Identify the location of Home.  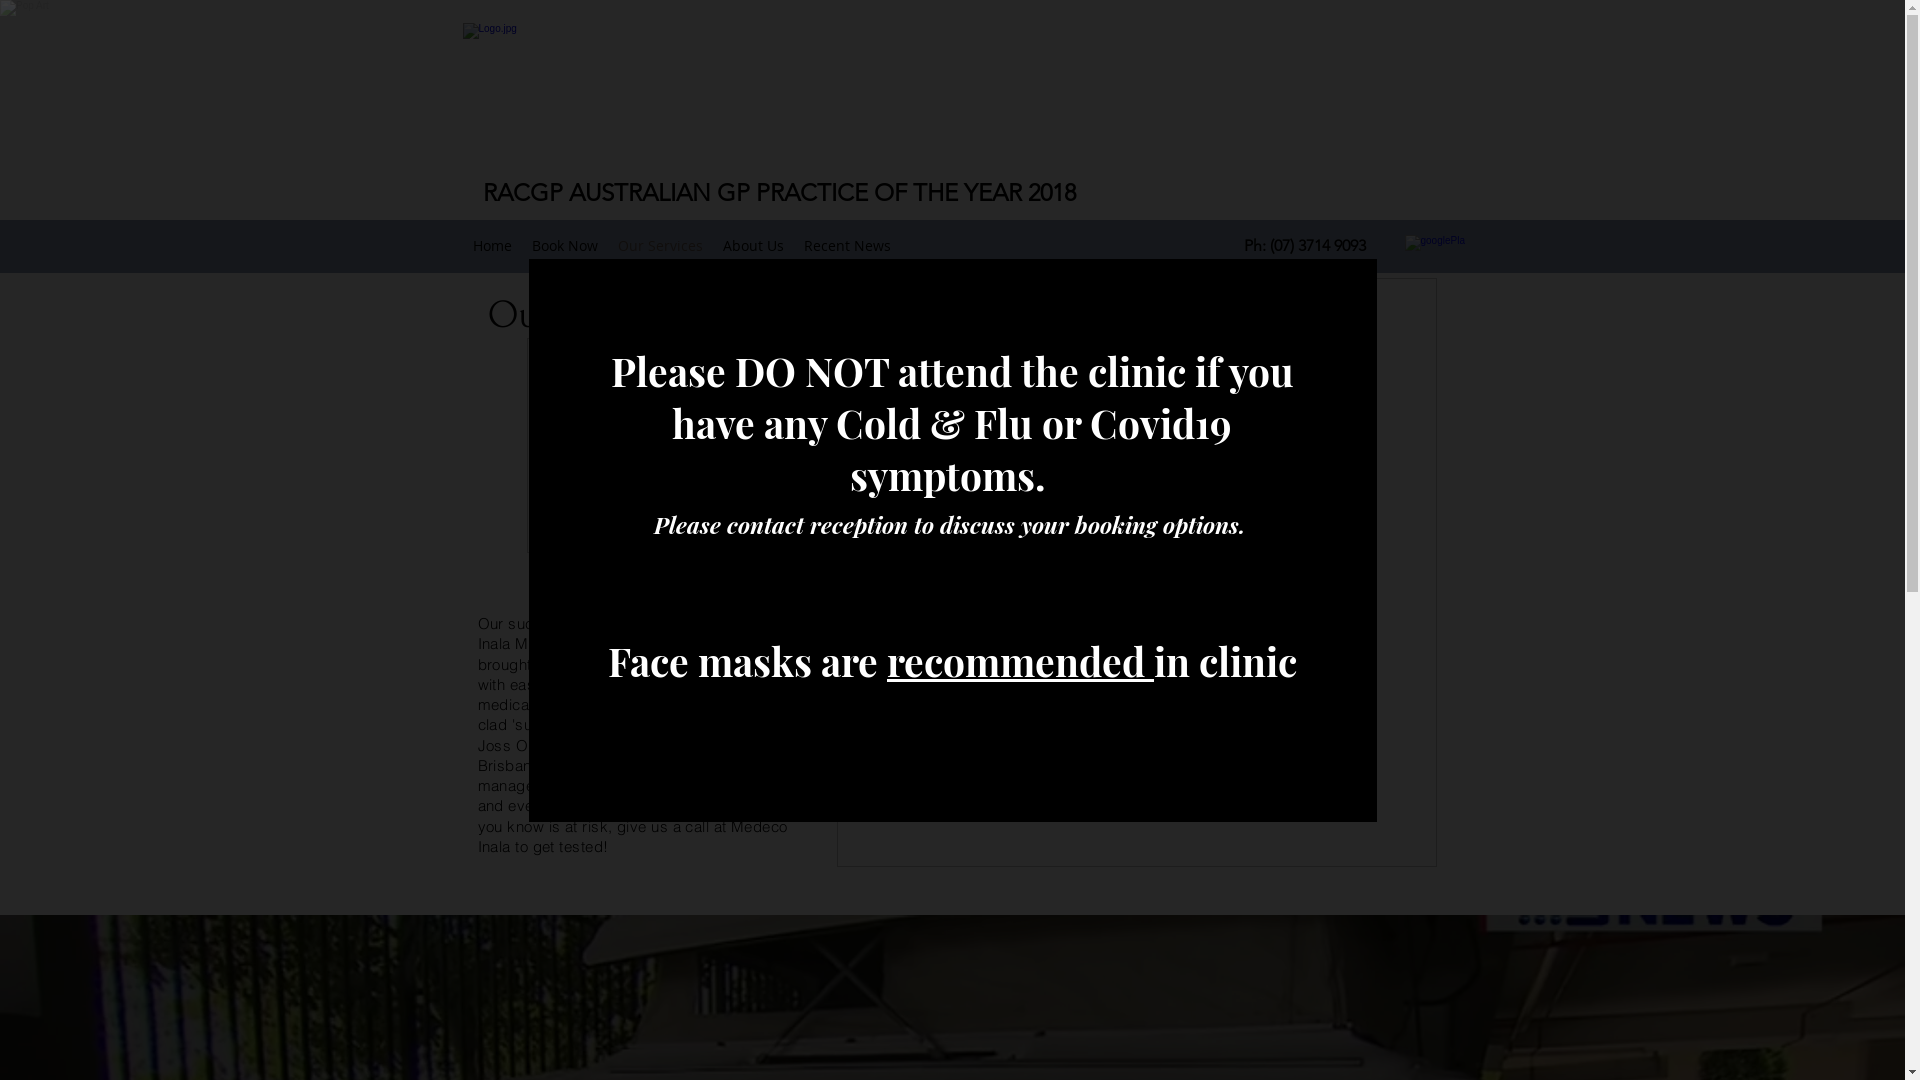
(492, 246).